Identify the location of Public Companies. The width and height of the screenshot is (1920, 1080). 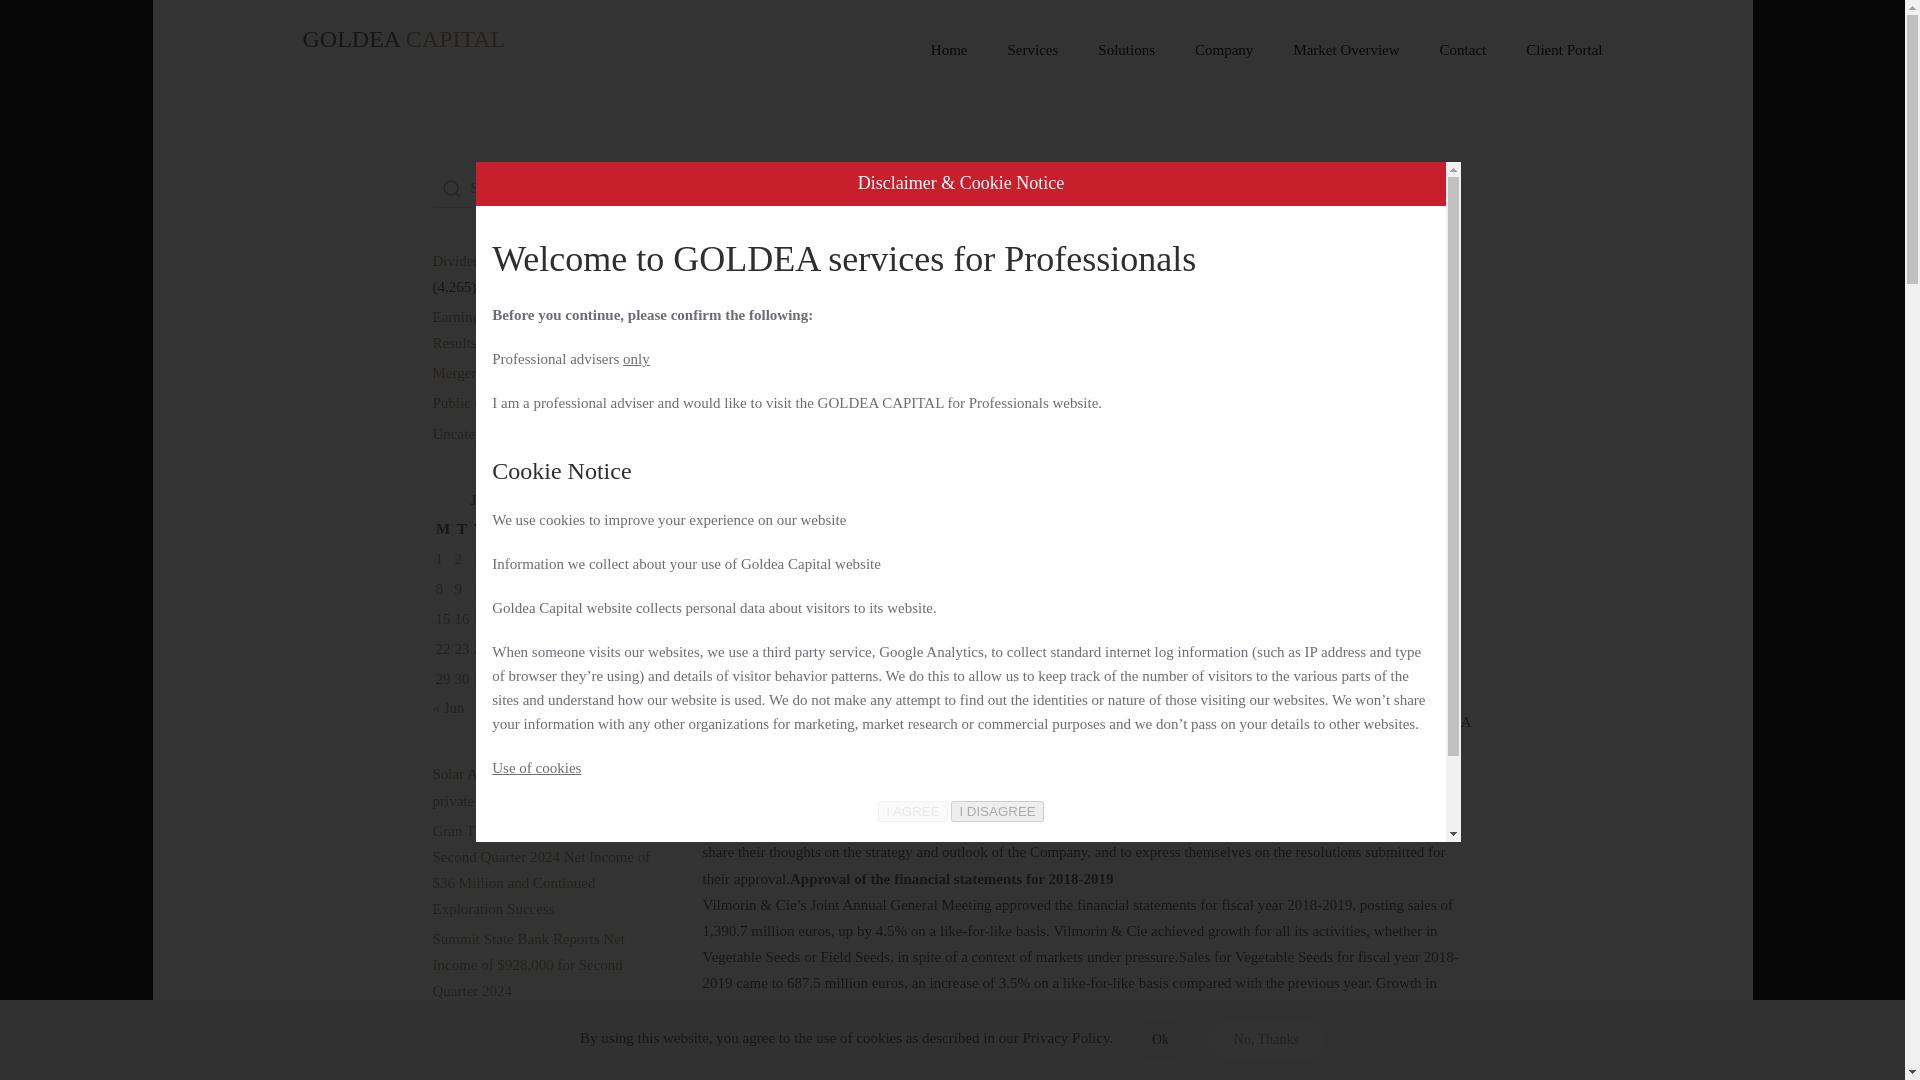
(1260, 508).